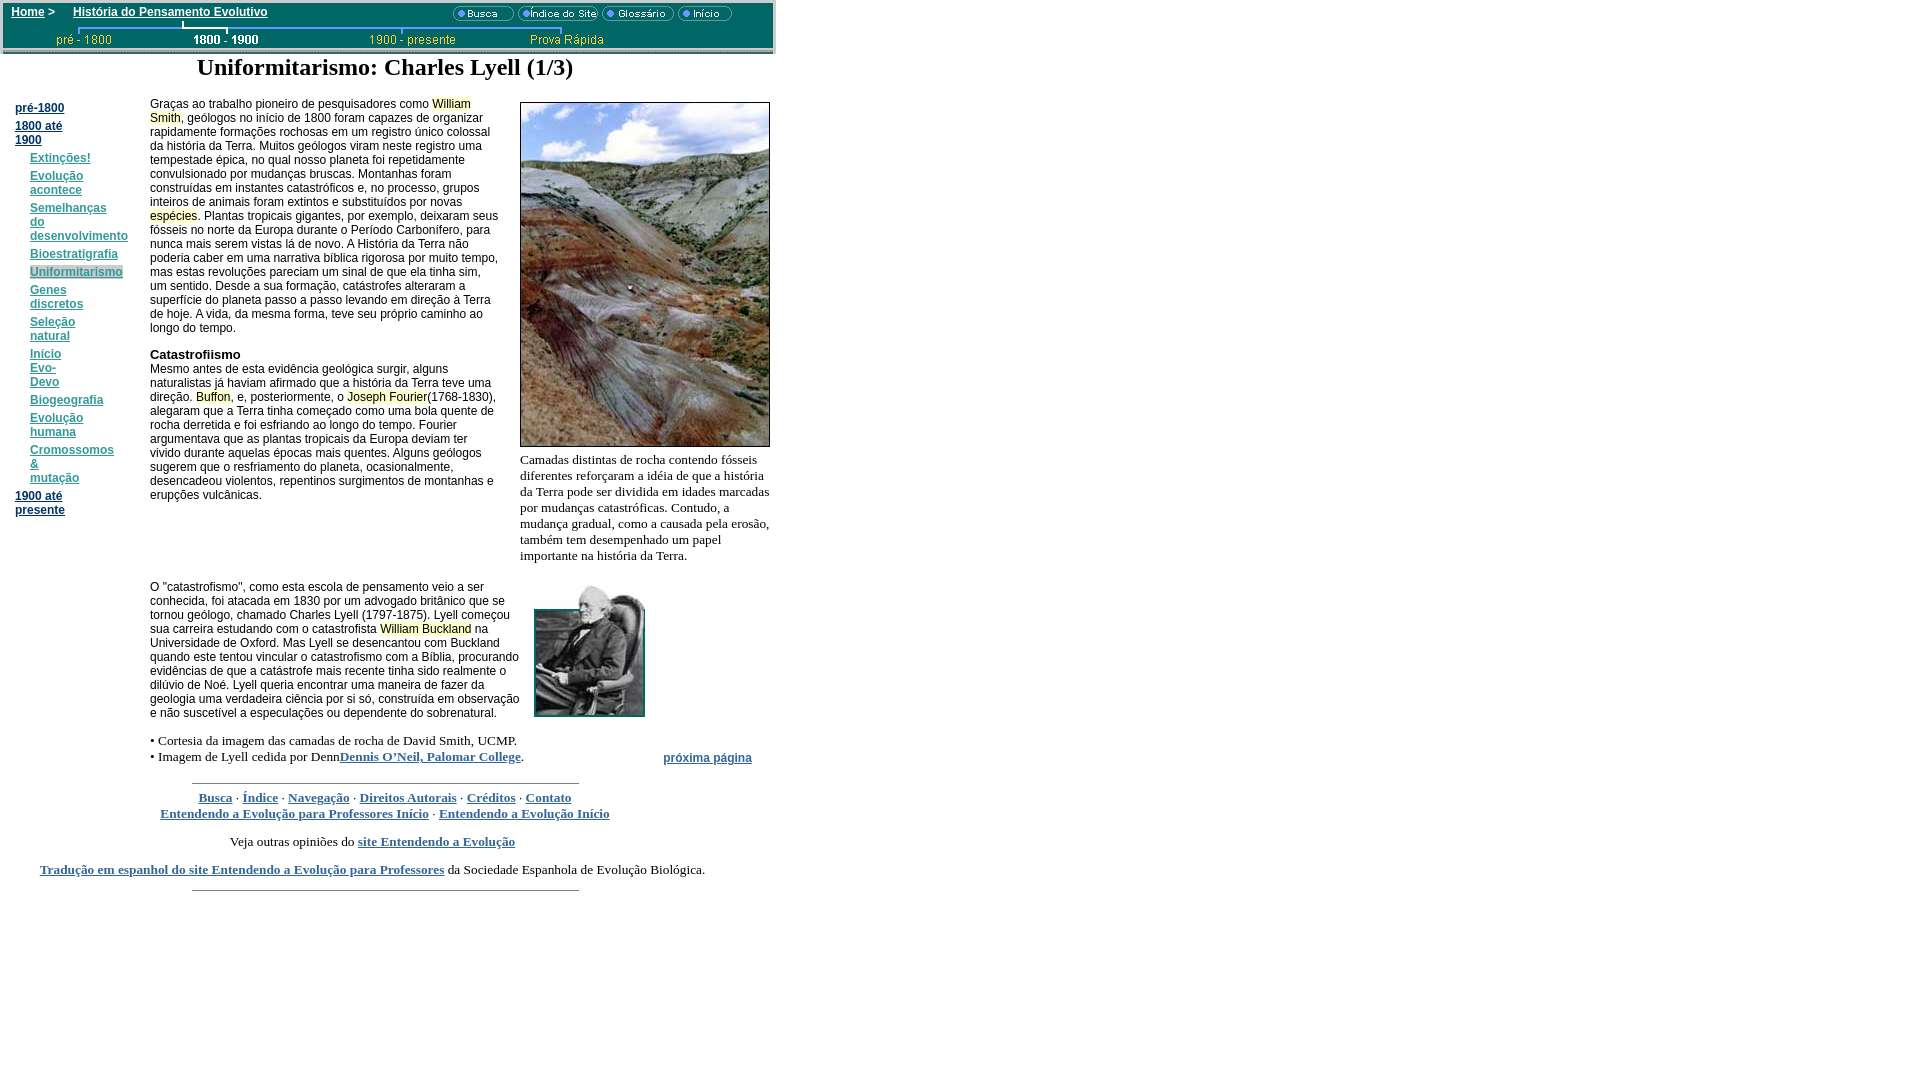 This screenshot has width=1920, height=1080. I want to click on William Smith, so click(310, 111).